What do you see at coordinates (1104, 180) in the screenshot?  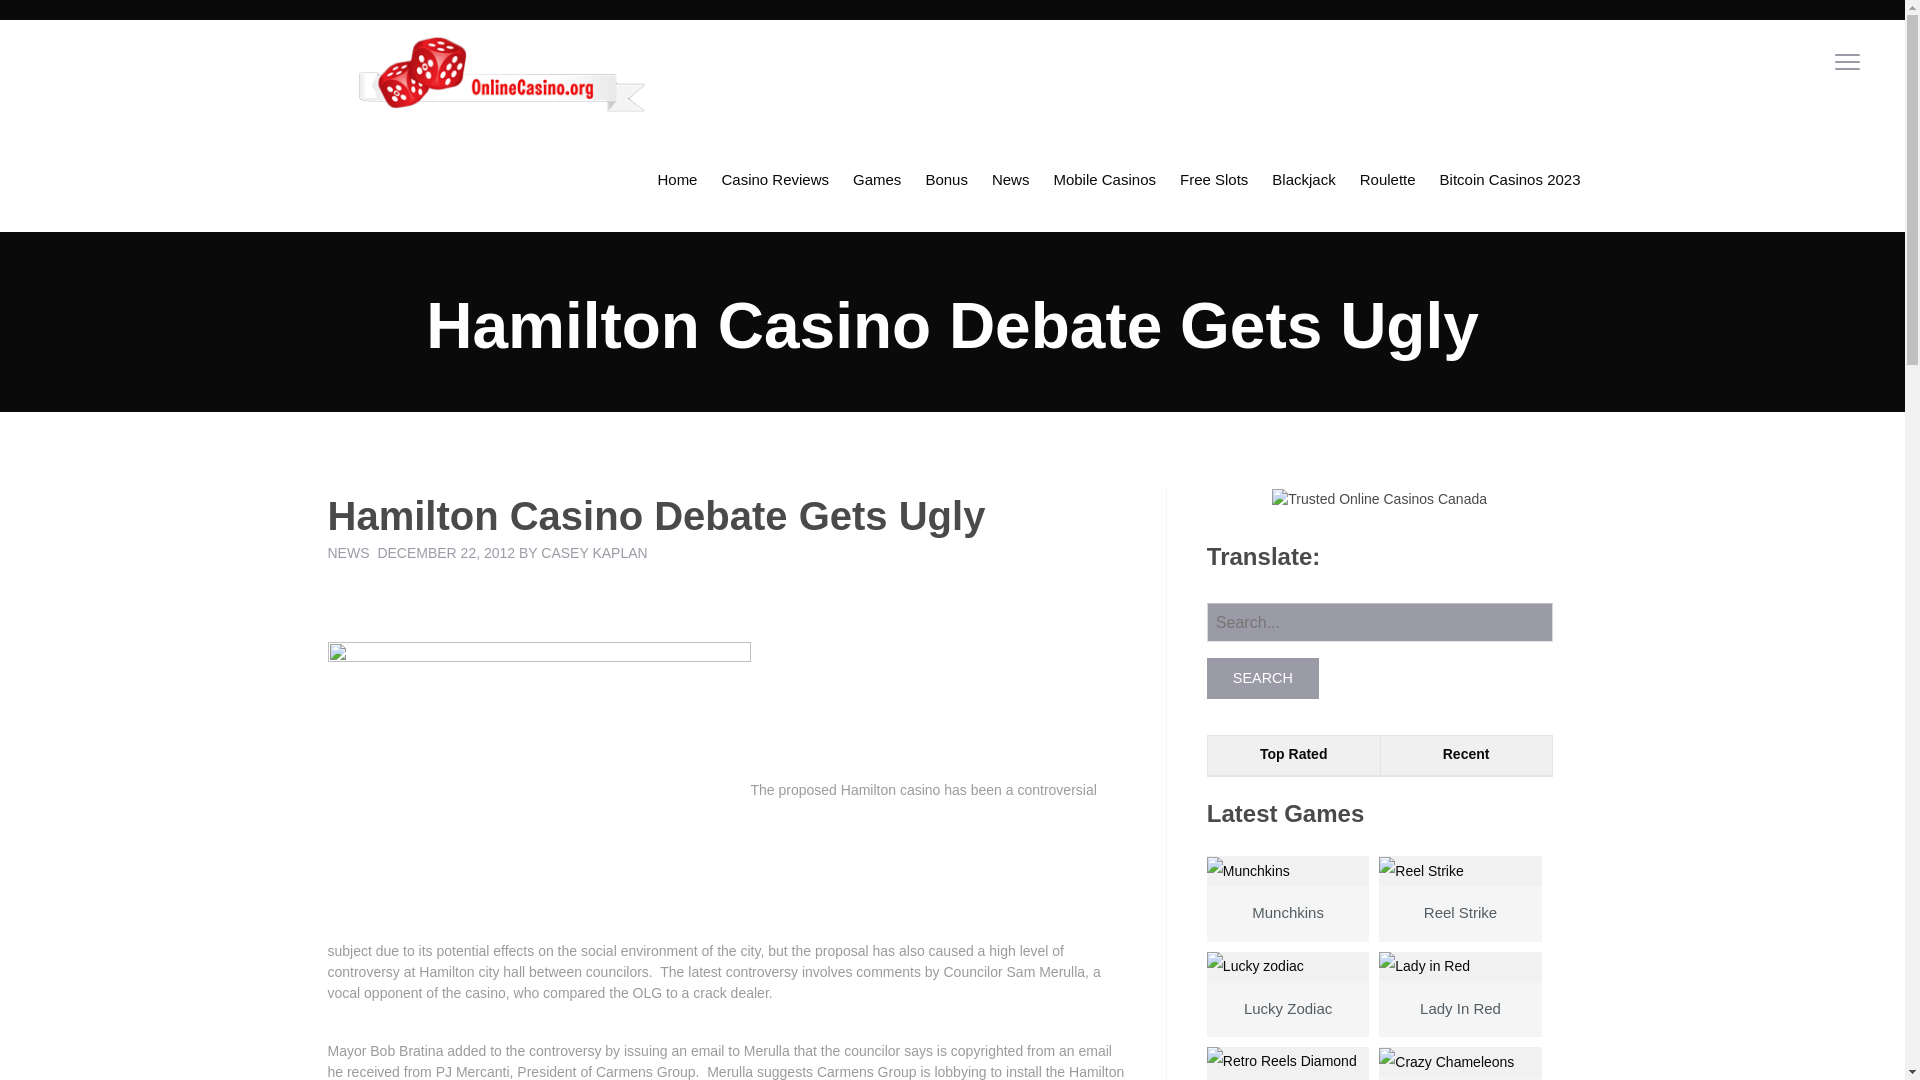 I see `mobile casinos` at bounding box center [1104, 180].